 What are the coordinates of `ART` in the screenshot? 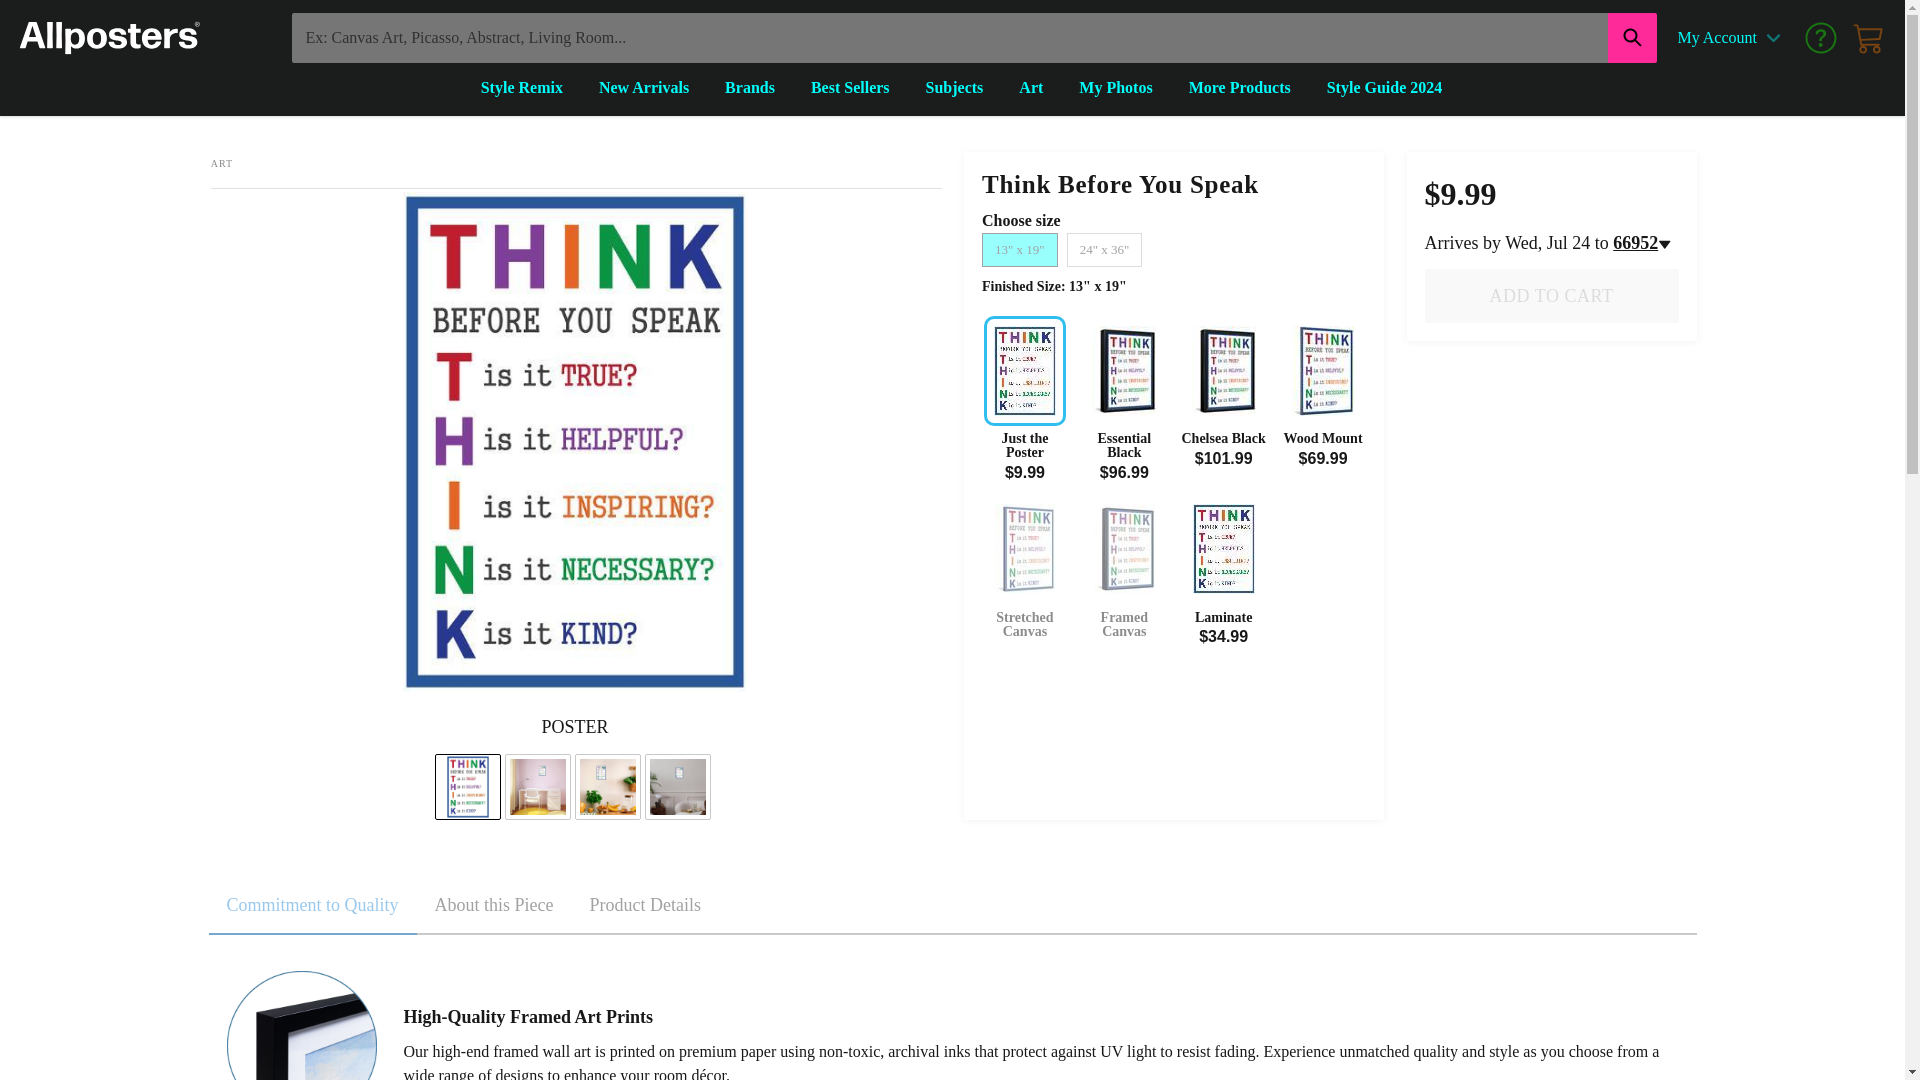 It's located at (222, 162).